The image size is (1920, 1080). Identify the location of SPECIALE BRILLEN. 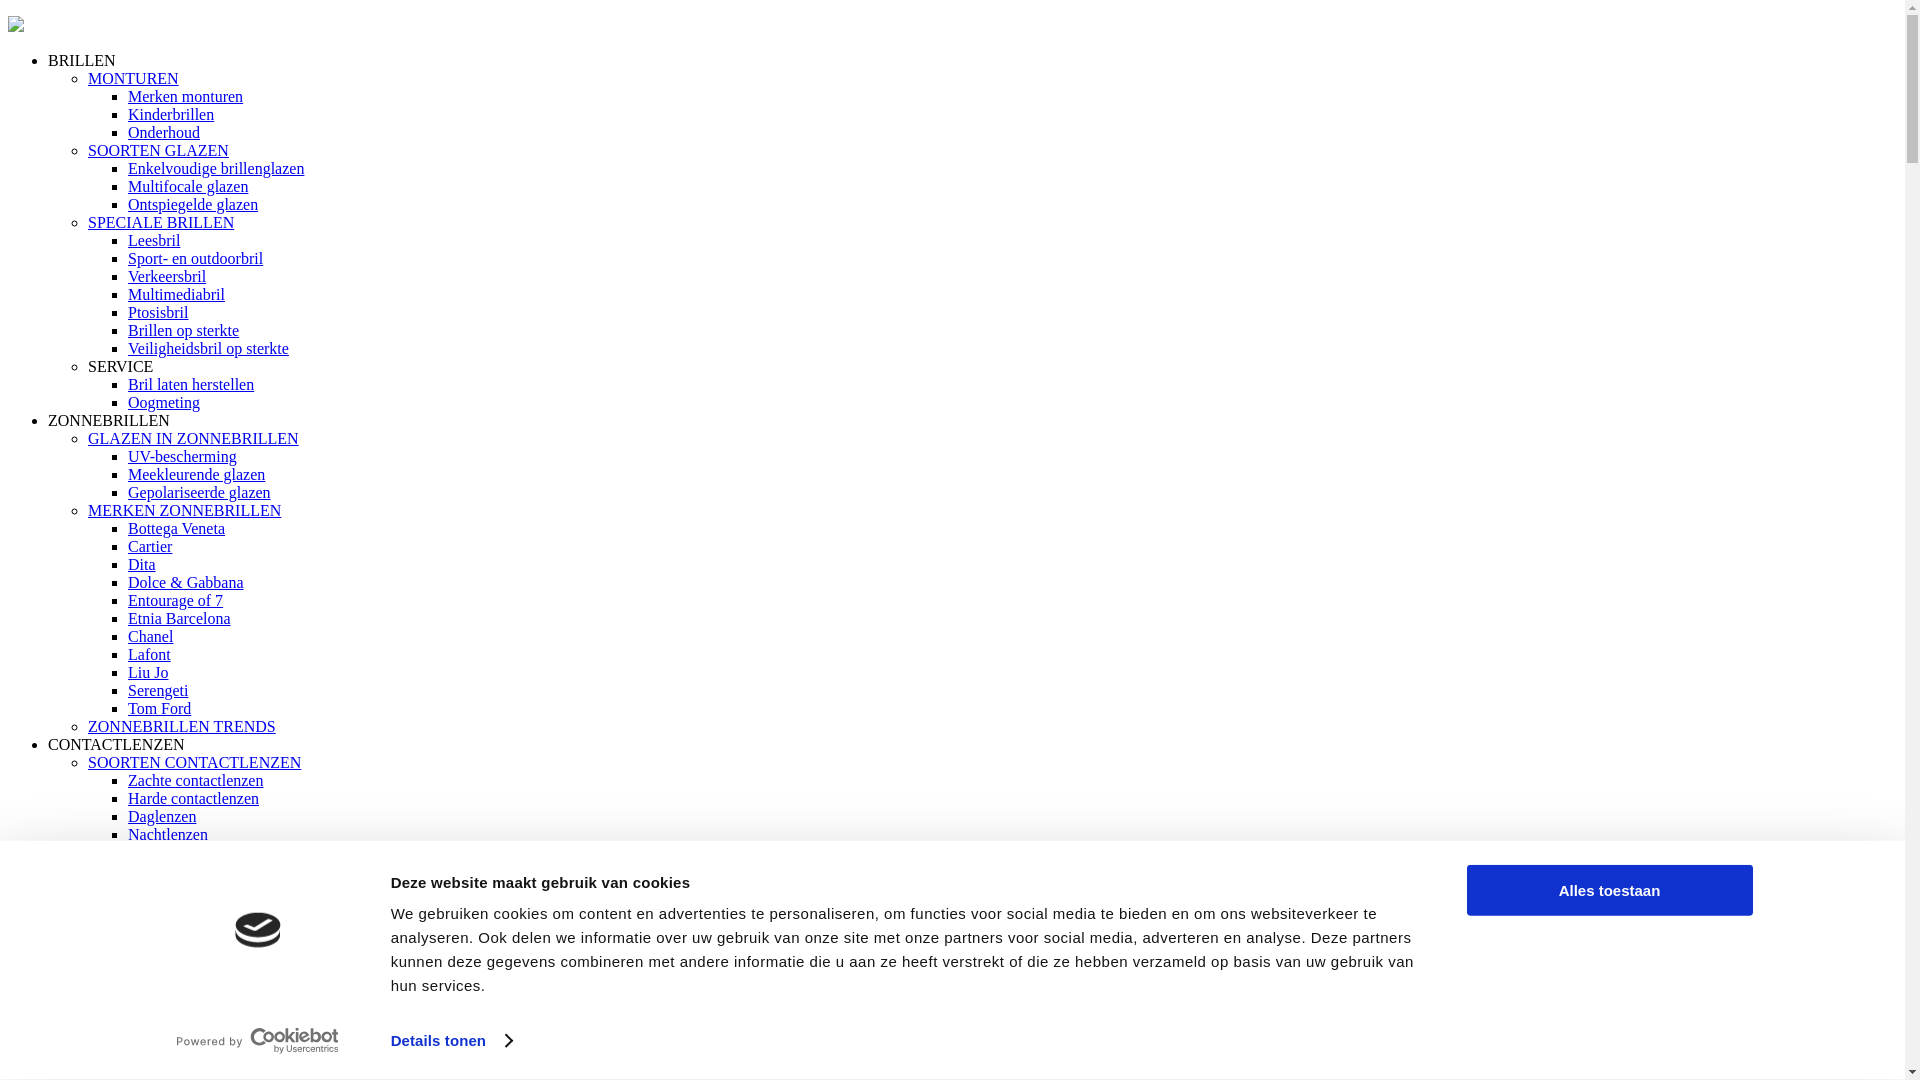
(161, 222).